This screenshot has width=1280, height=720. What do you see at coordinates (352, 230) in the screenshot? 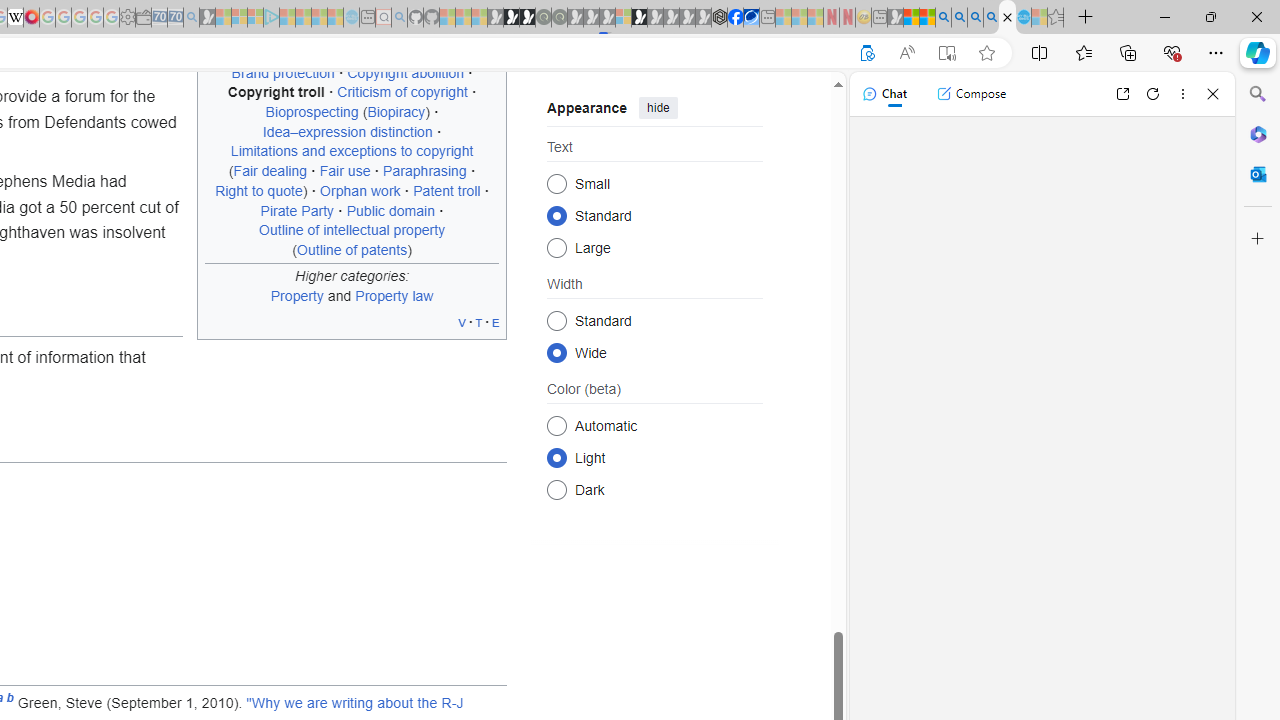
I see `Outline of intellectual property` at bounding box center [352, 230].